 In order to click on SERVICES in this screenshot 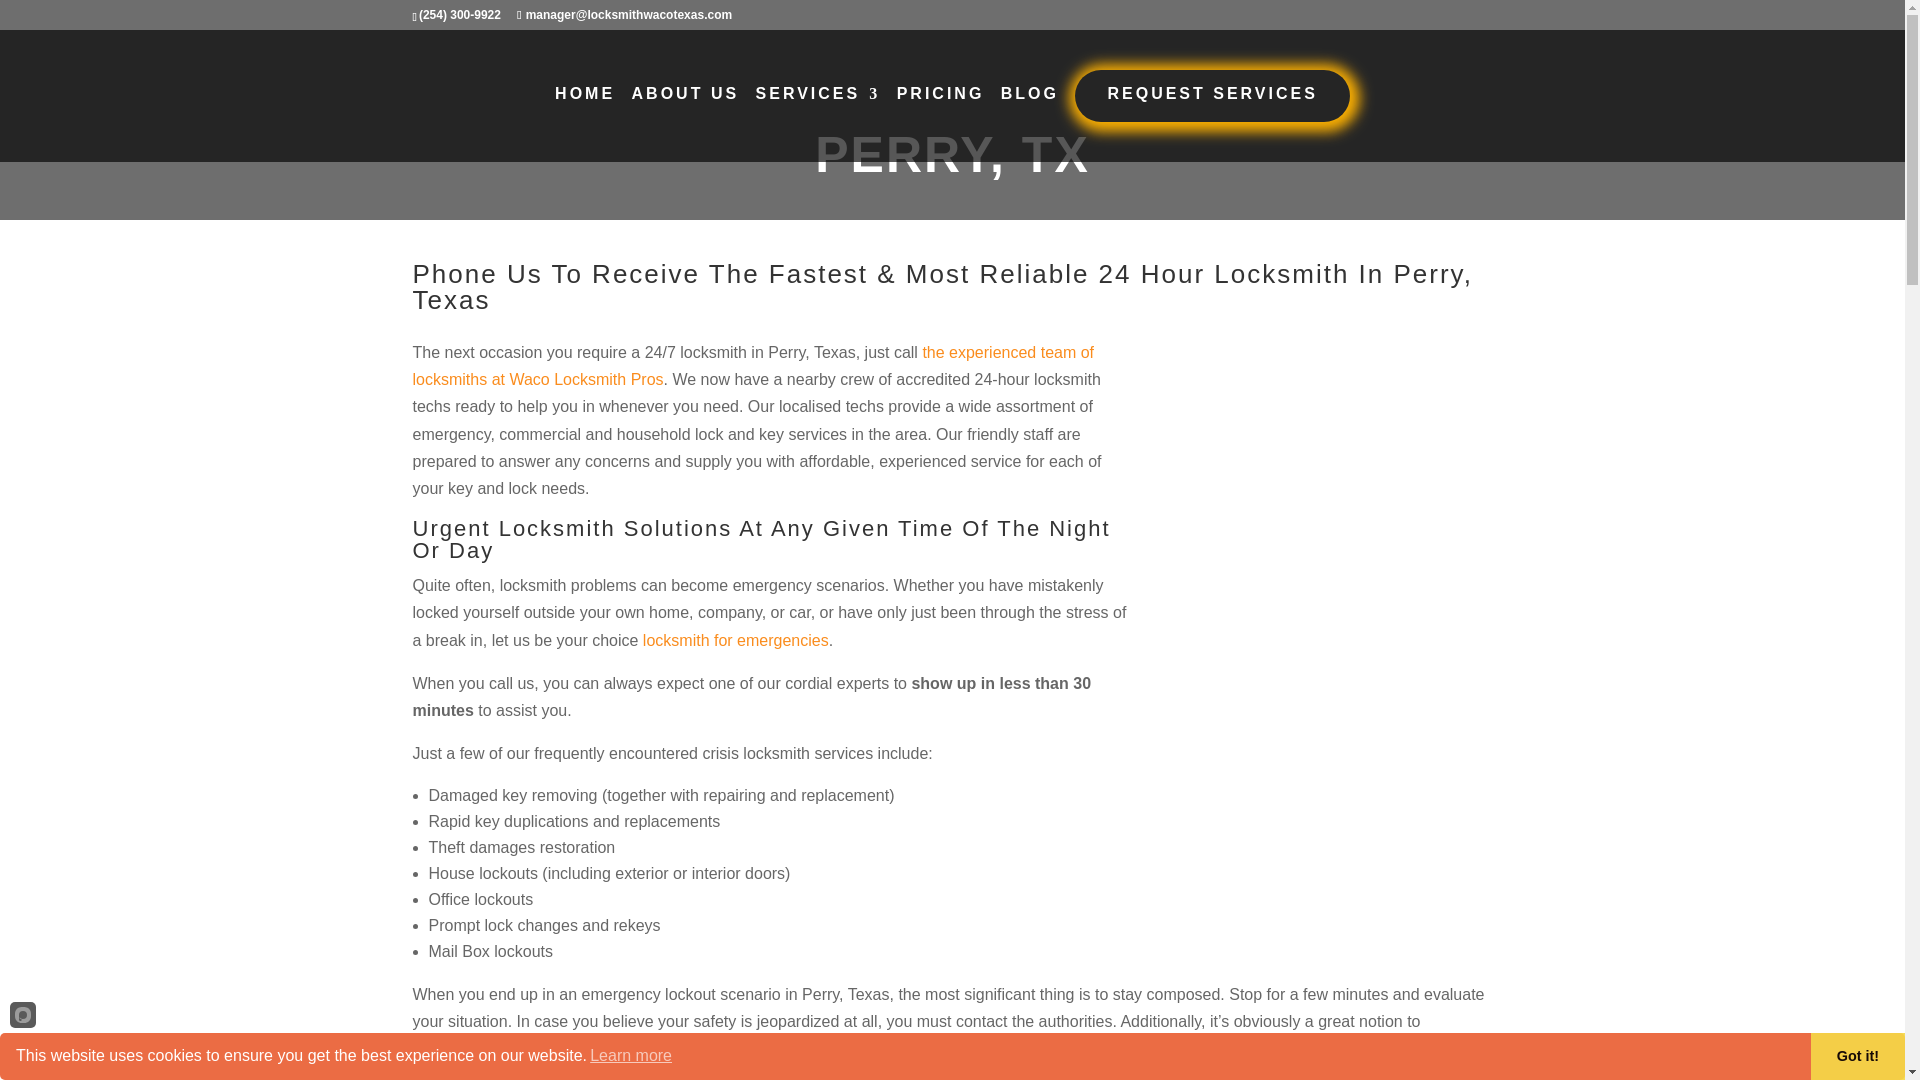, I will do `click(818, 104)`.